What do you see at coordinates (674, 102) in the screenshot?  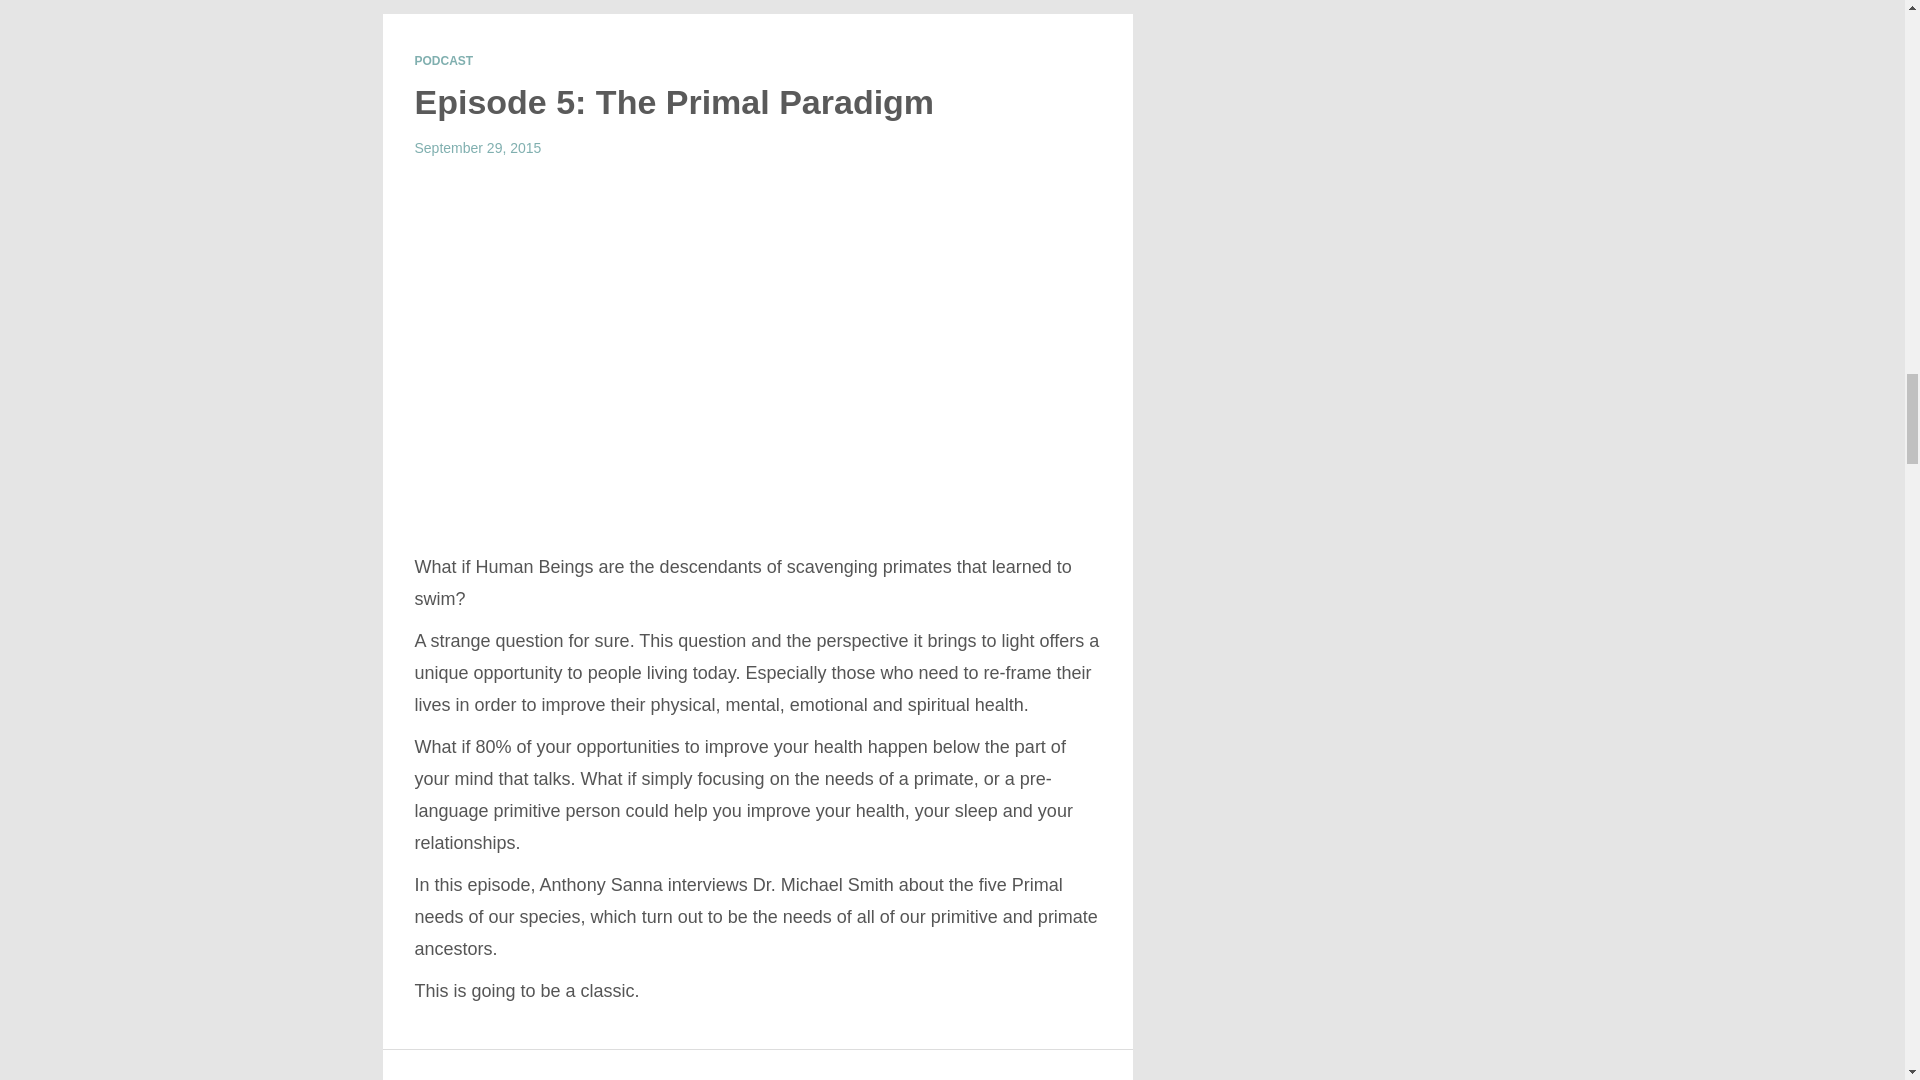 I see `Episode 5: The Primal Paradigm` at bounding box center [674, 102].